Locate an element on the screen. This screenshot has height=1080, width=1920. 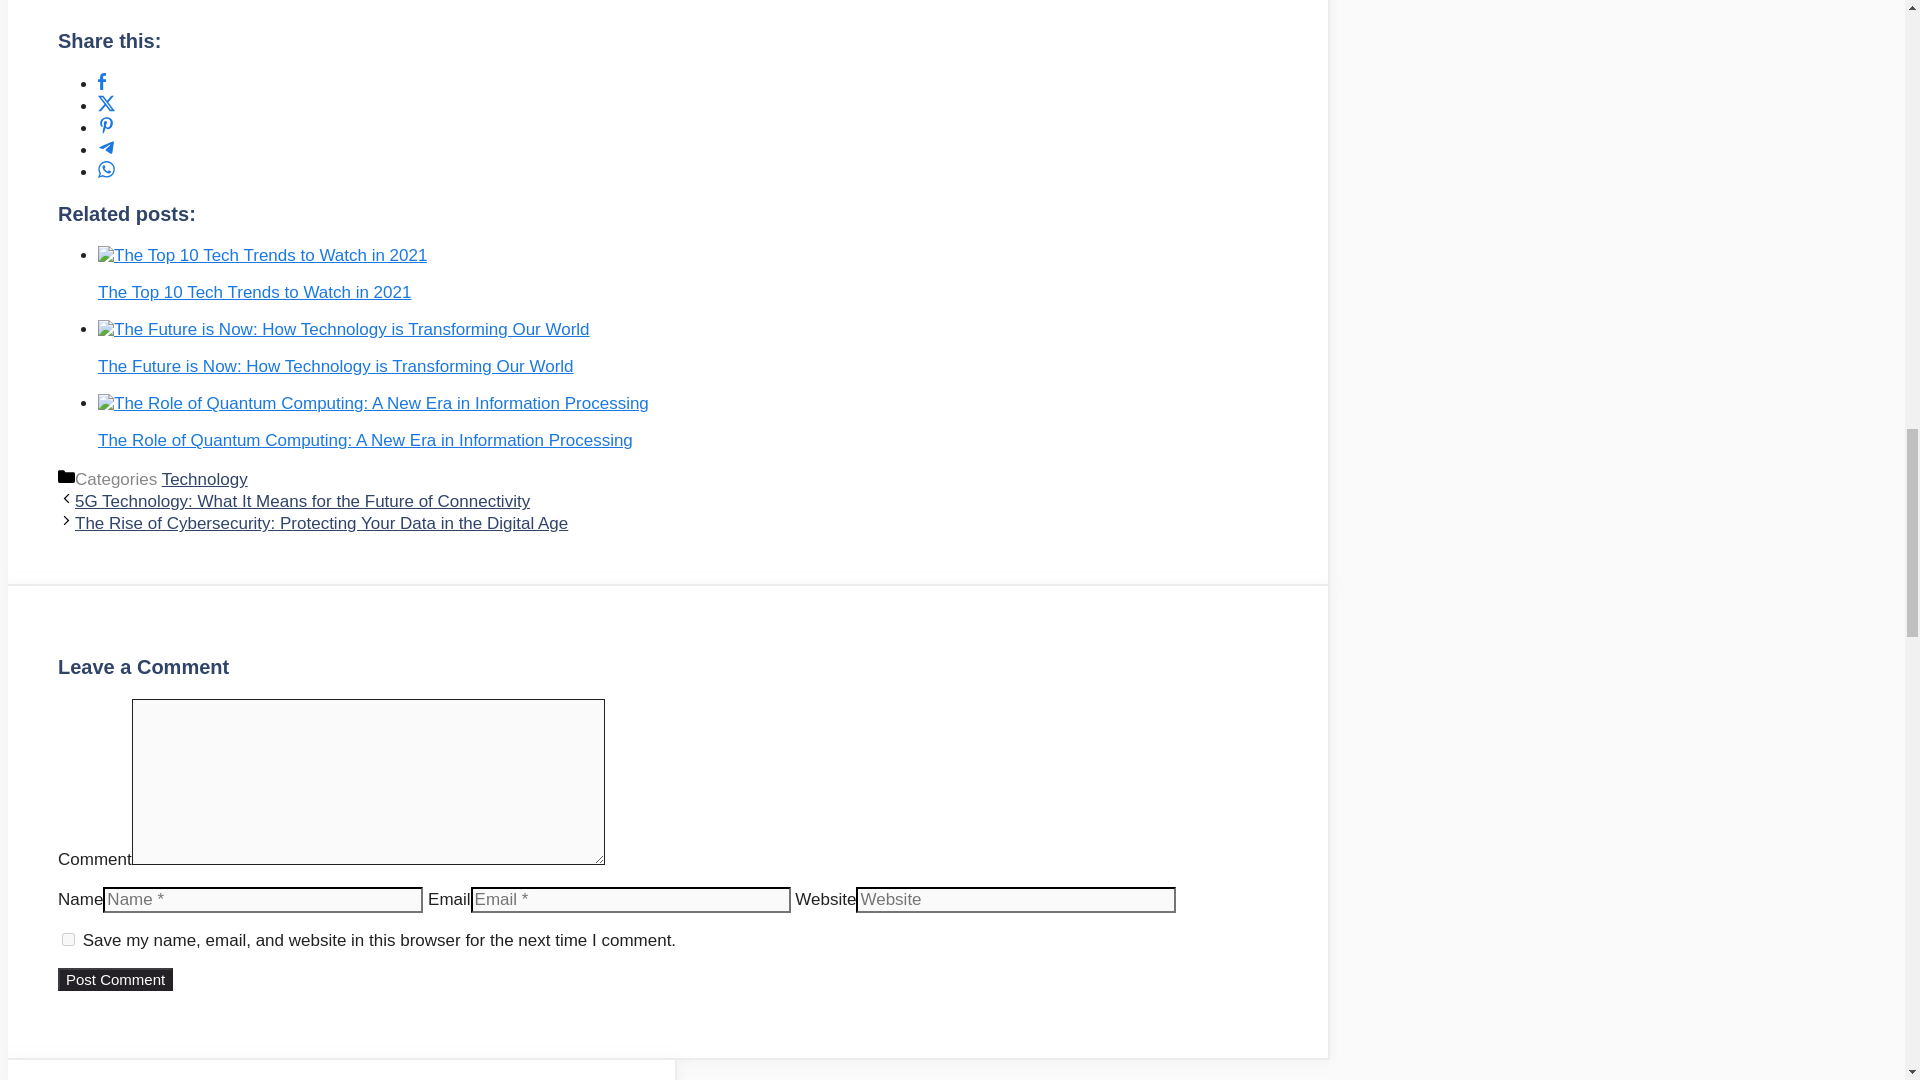
Post Comment is located at coordinates (114, 979).